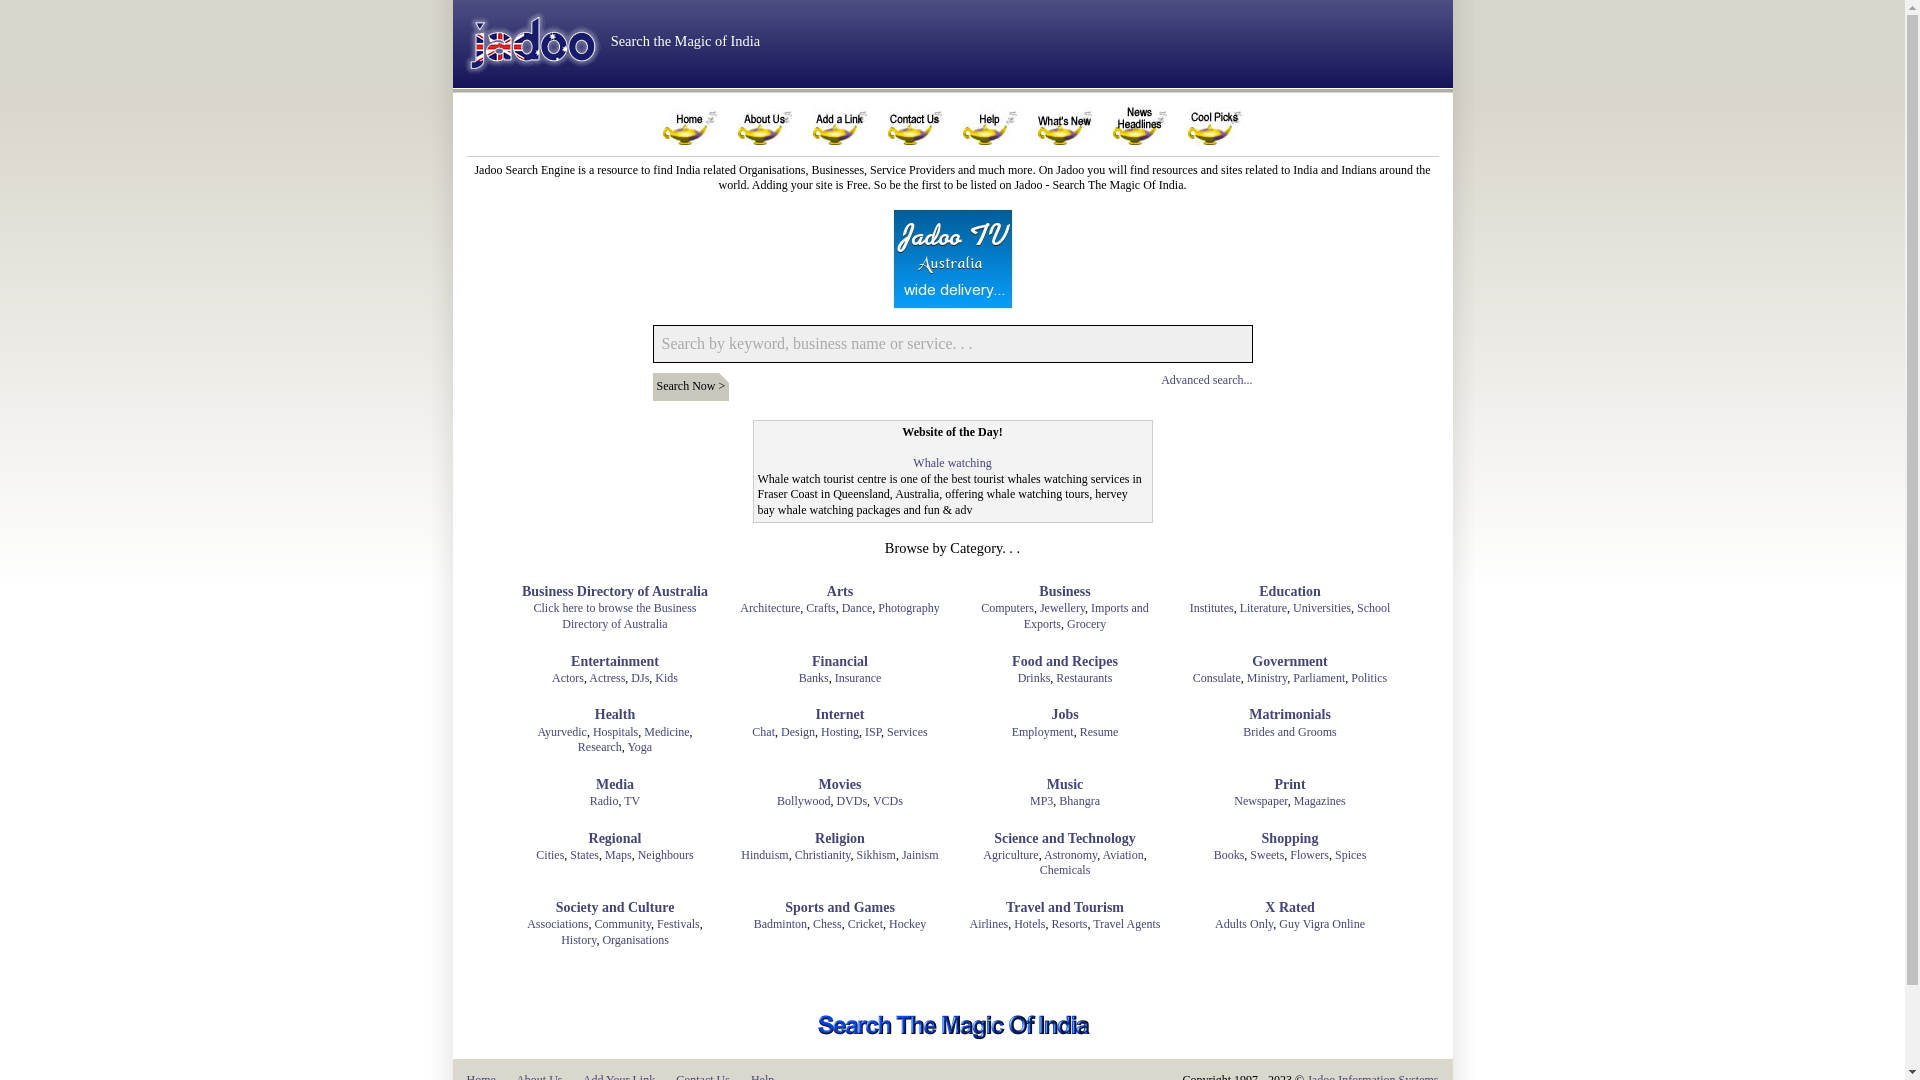 The width and height of the screenshot is (1920, 1080). Describe the element at coordinates (873, 732) in the screenshot. I see `ISP` at that location.